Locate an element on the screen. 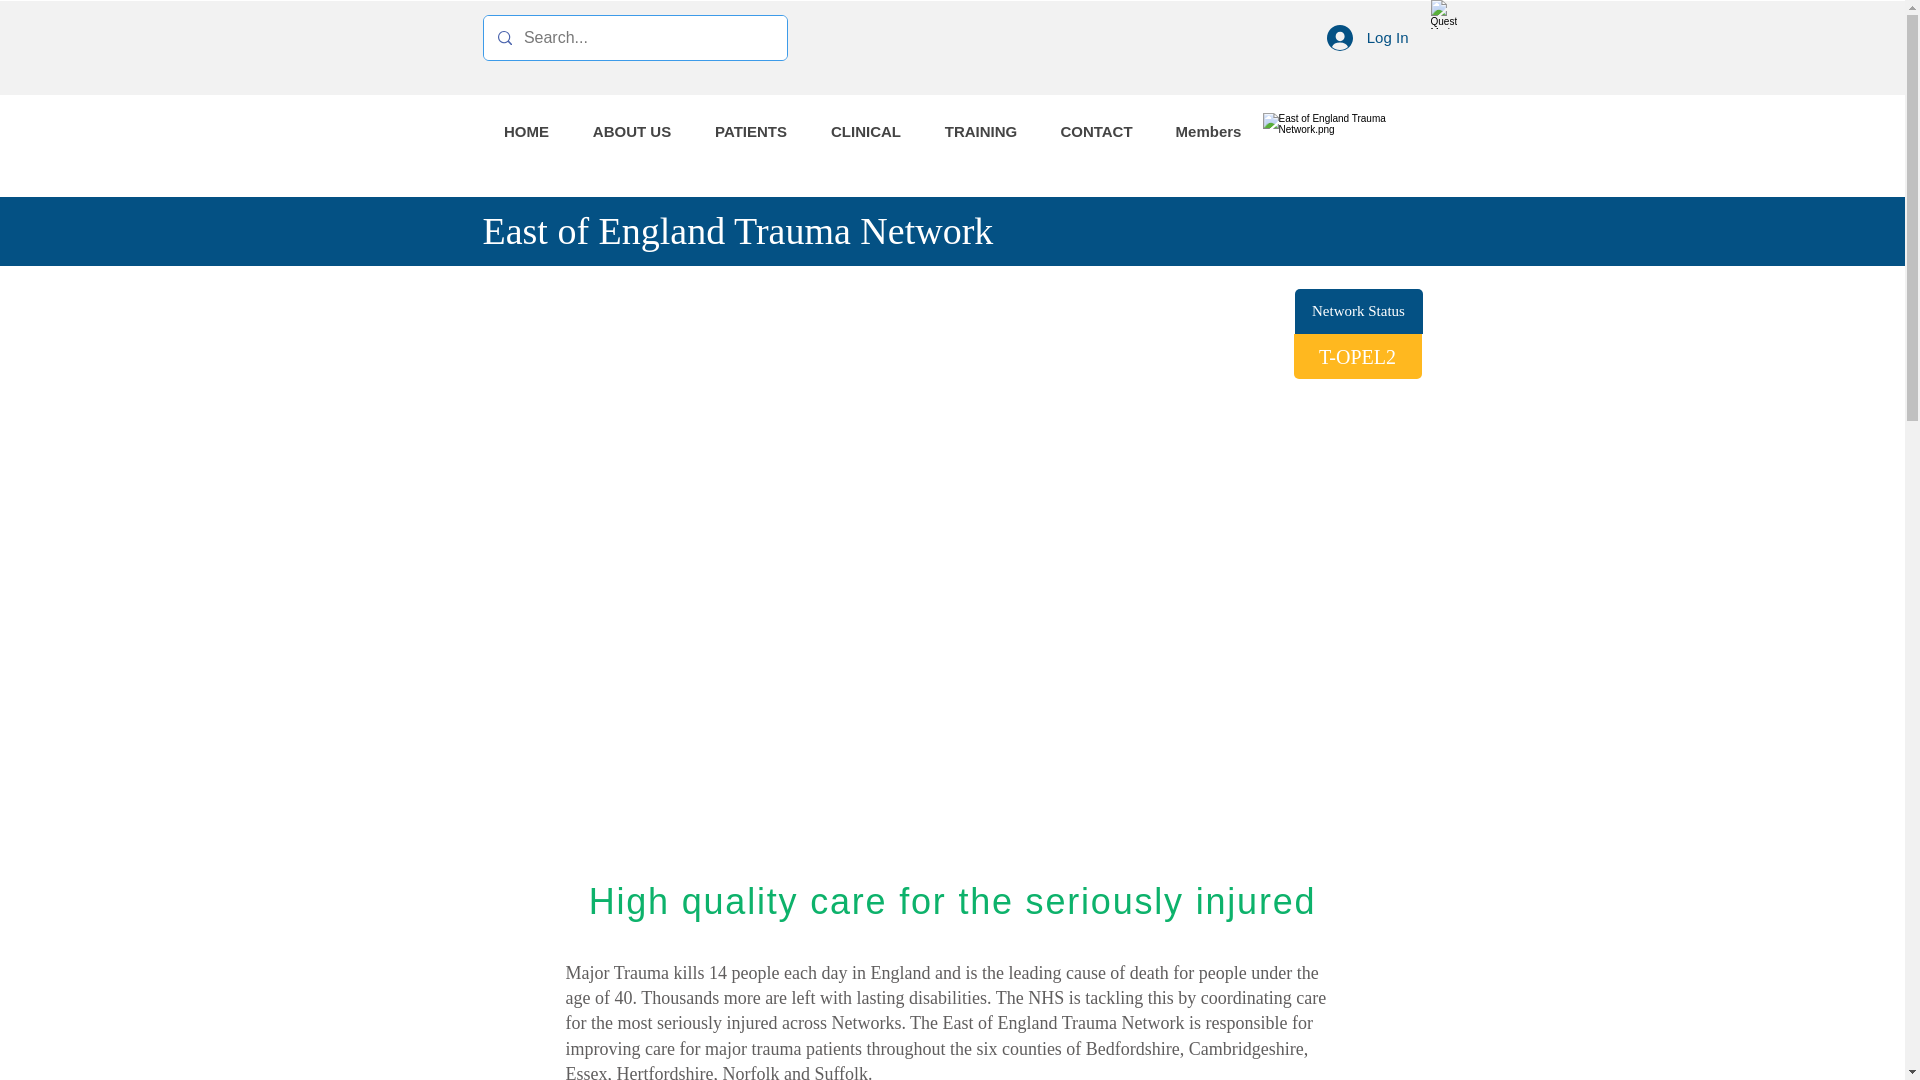 The height and width of the screenshot is (1080, 1920). CONTACT is located at coordinates (1096, 132).